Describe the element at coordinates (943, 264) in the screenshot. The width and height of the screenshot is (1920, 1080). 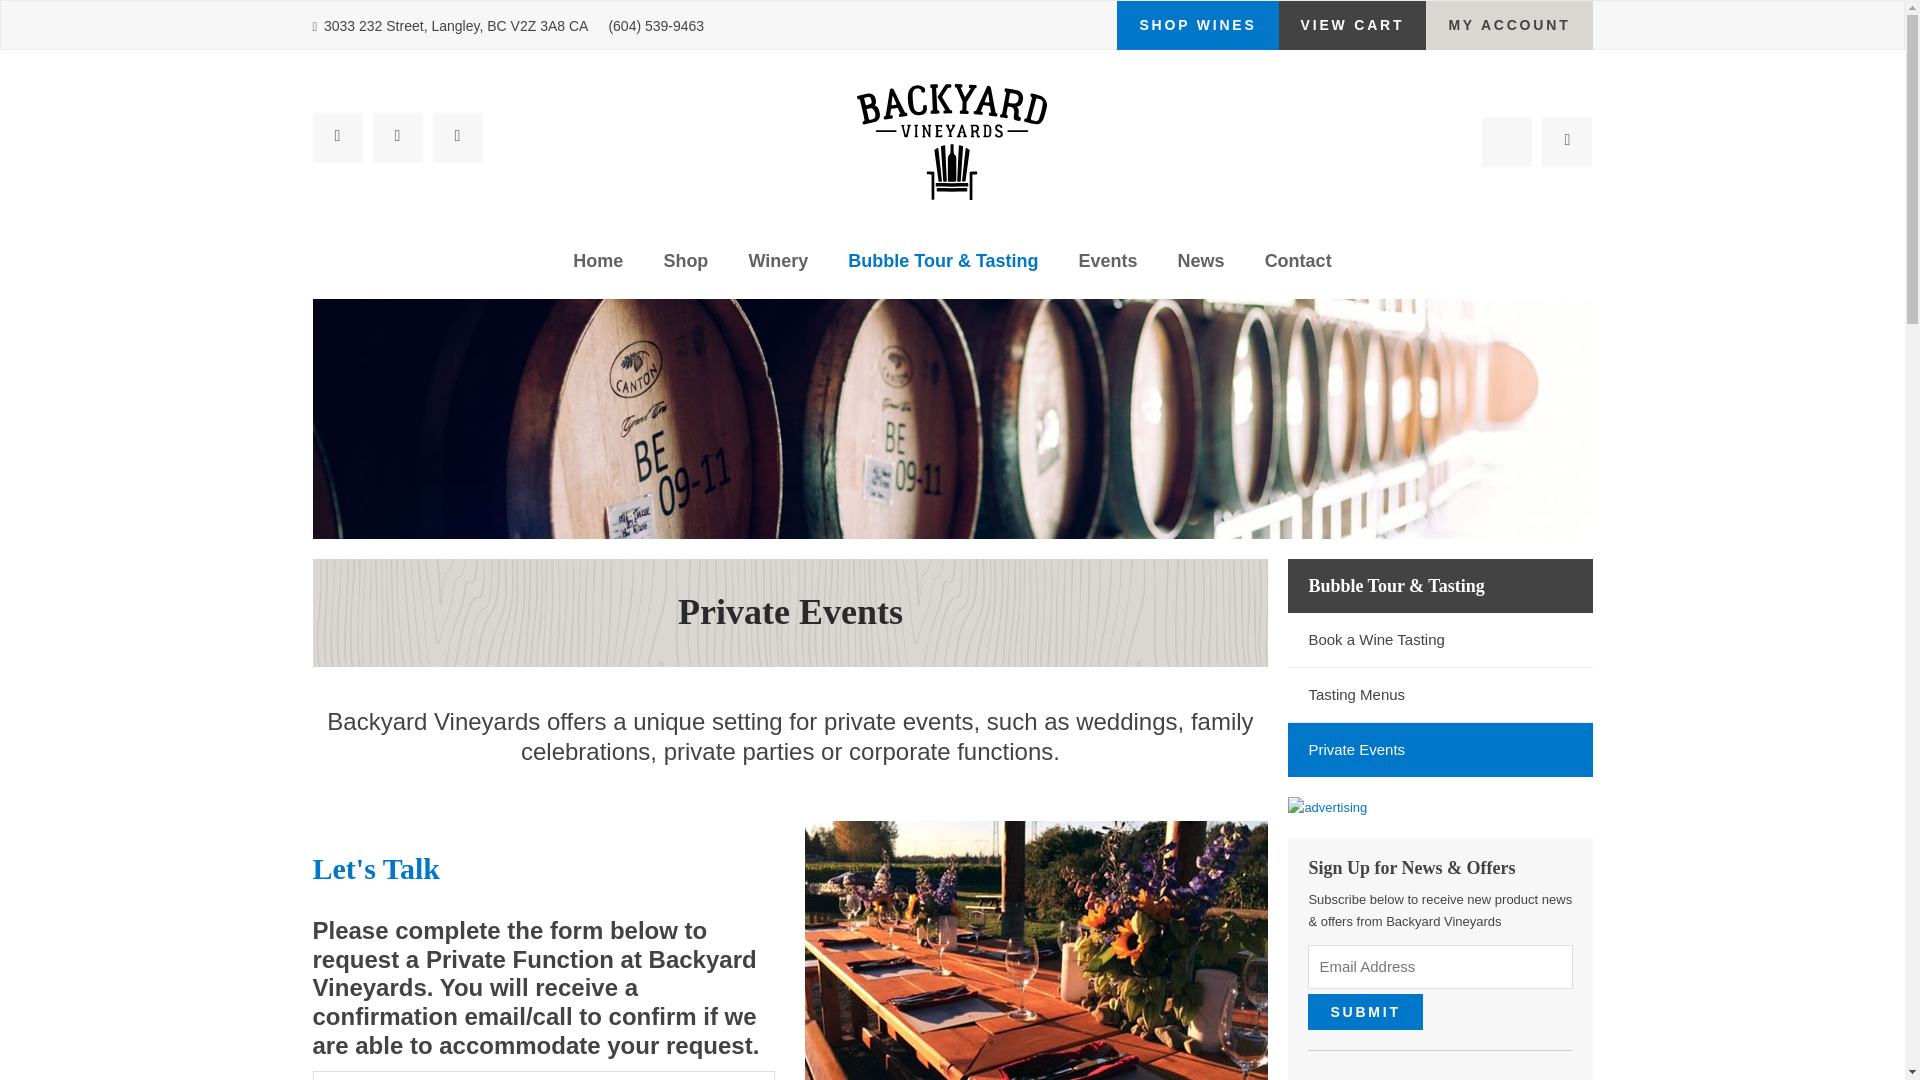
I see `Bubble Tour & Tasting` at that location.